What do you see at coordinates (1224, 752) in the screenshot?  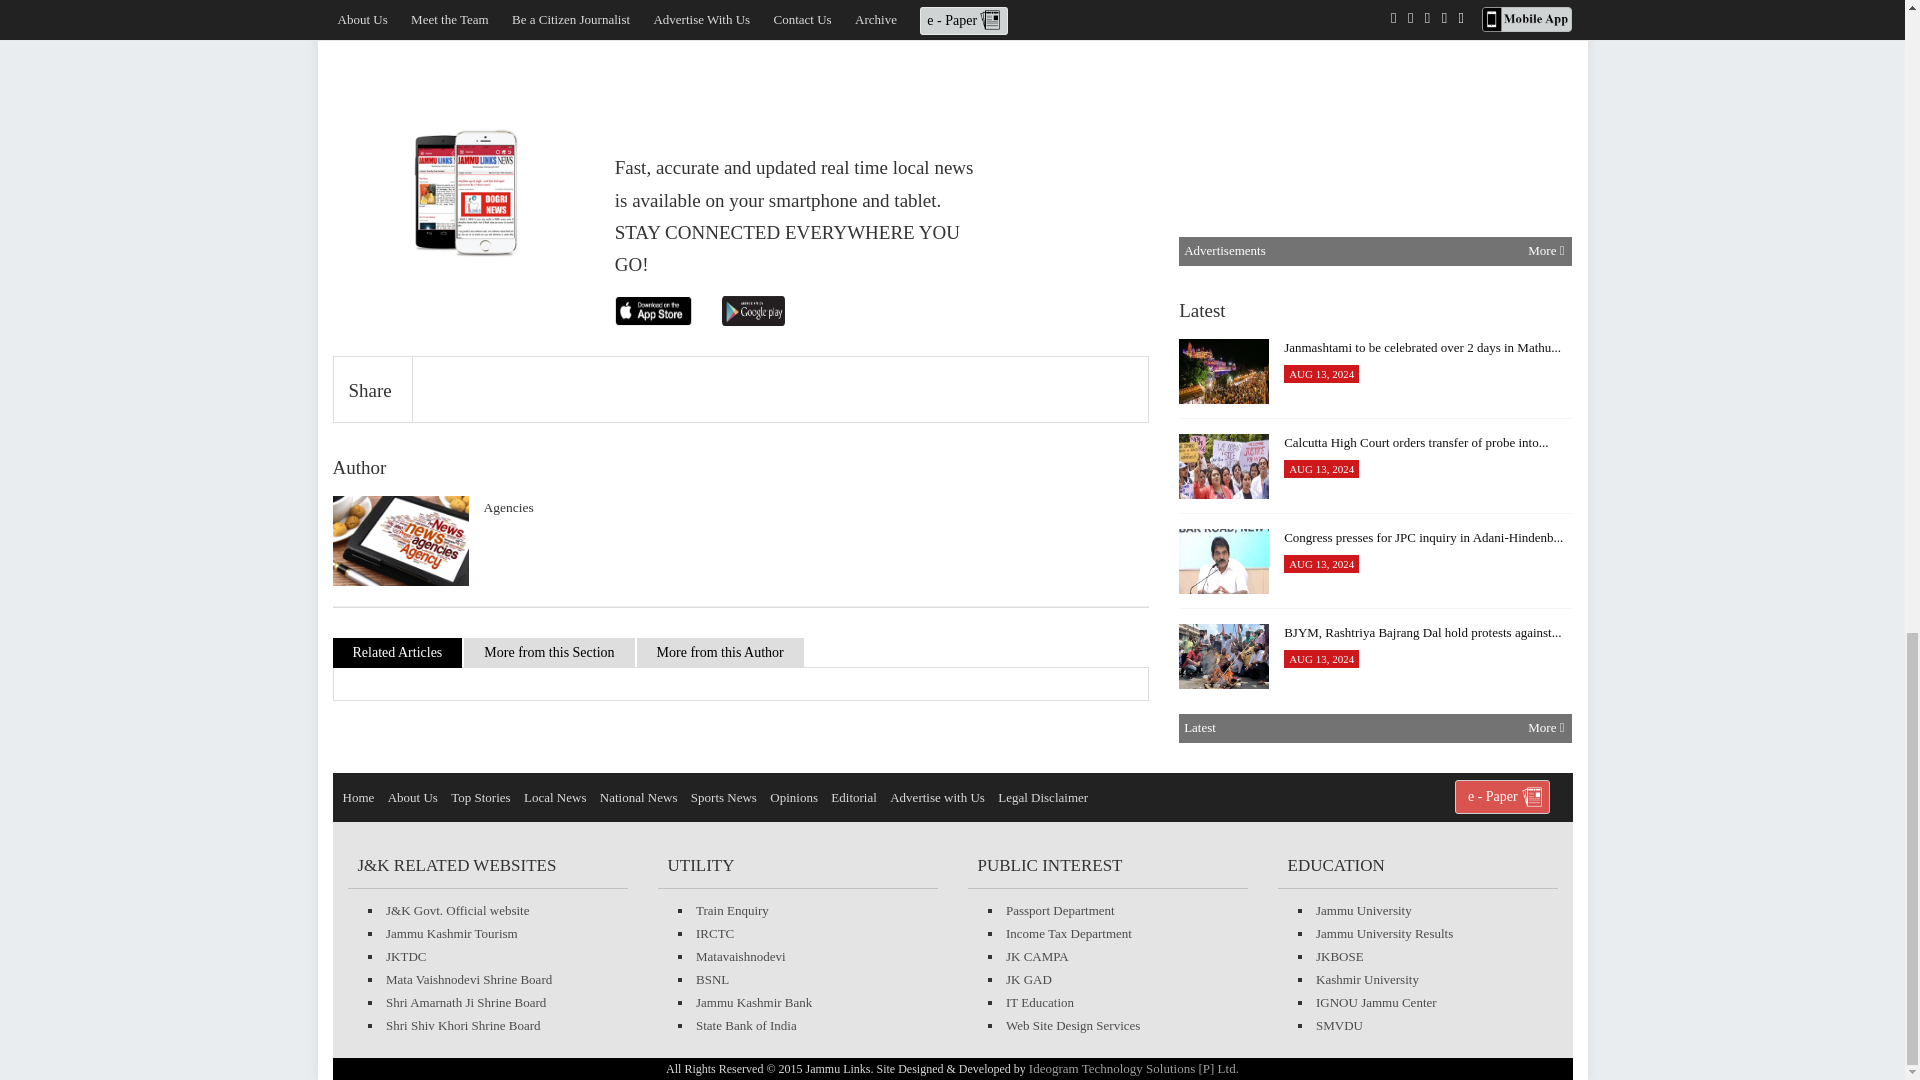 I see `"Siding with criminals is in DNA of Samajwadi Par...` at bounding box center [1224, 752].